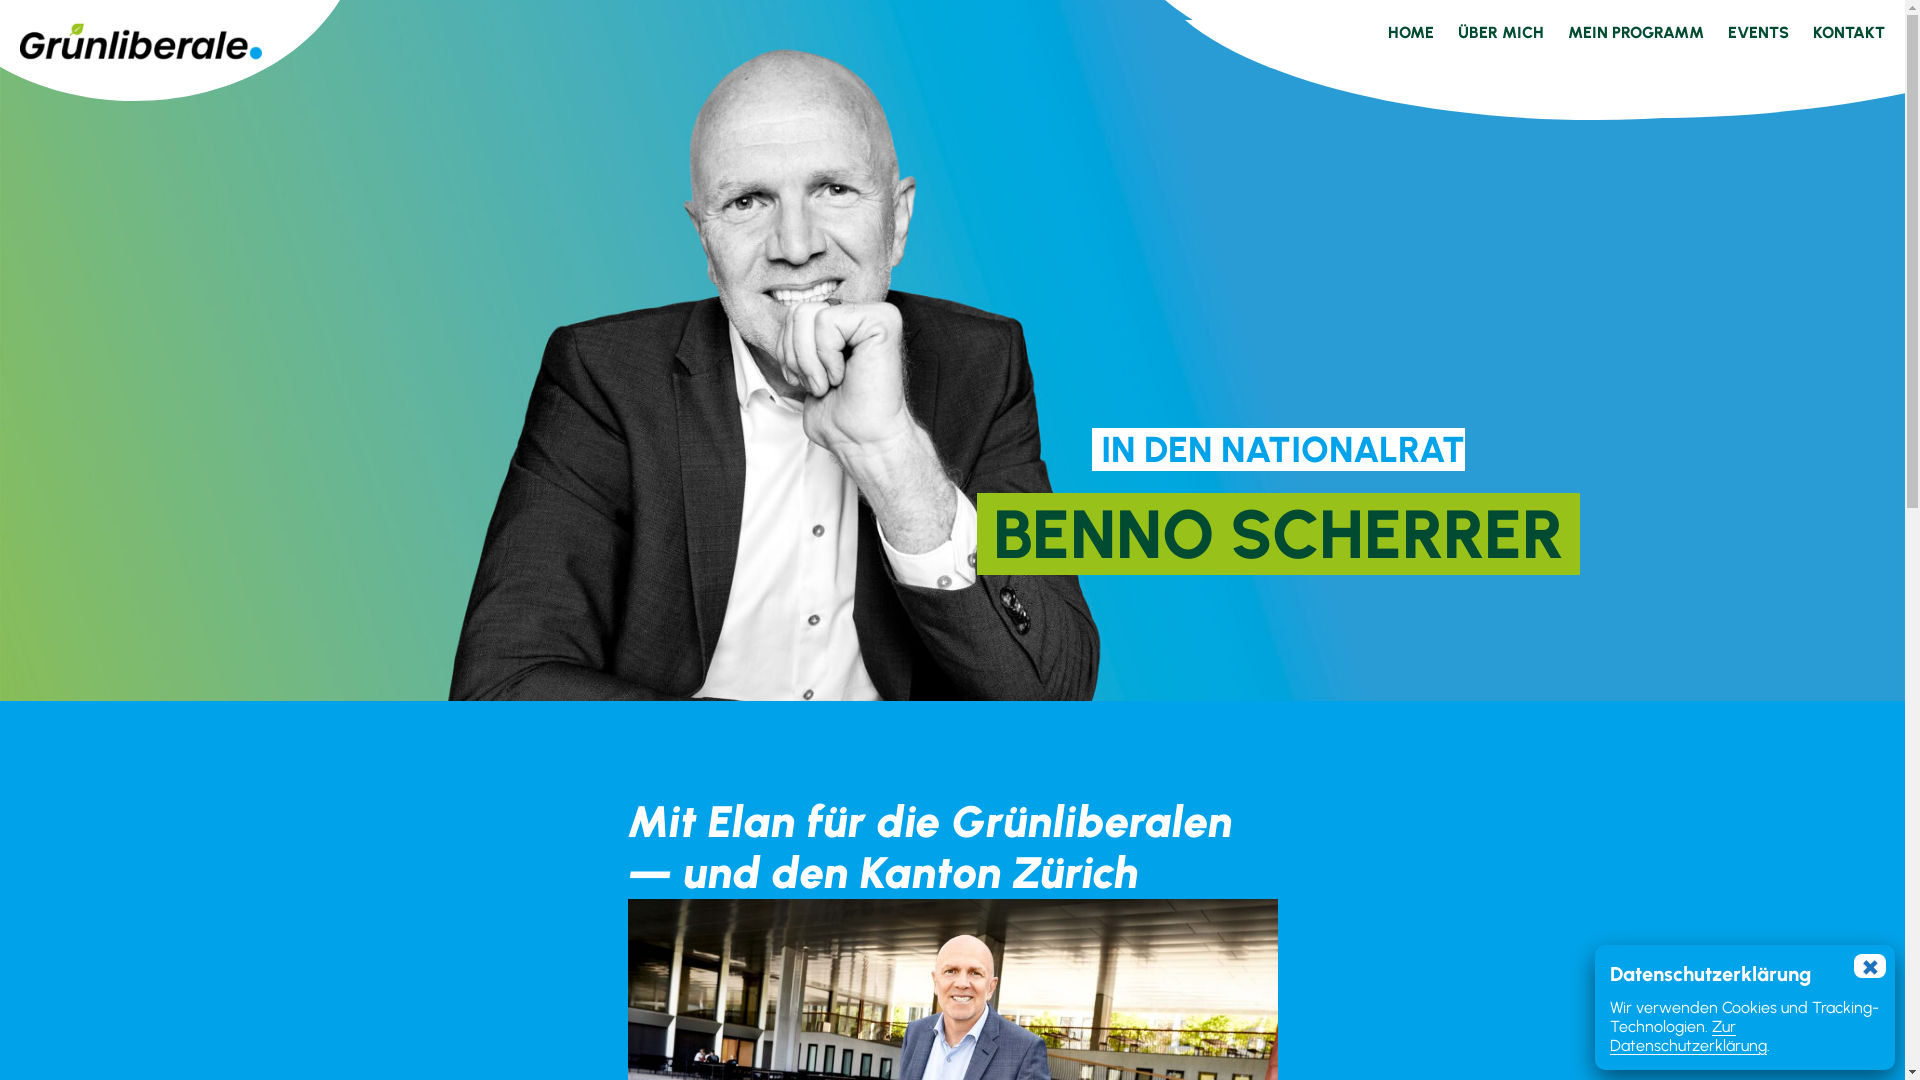 This screenshot has height=1080, width=1920. I want to click on KONTAKT, so click(1849, 33).